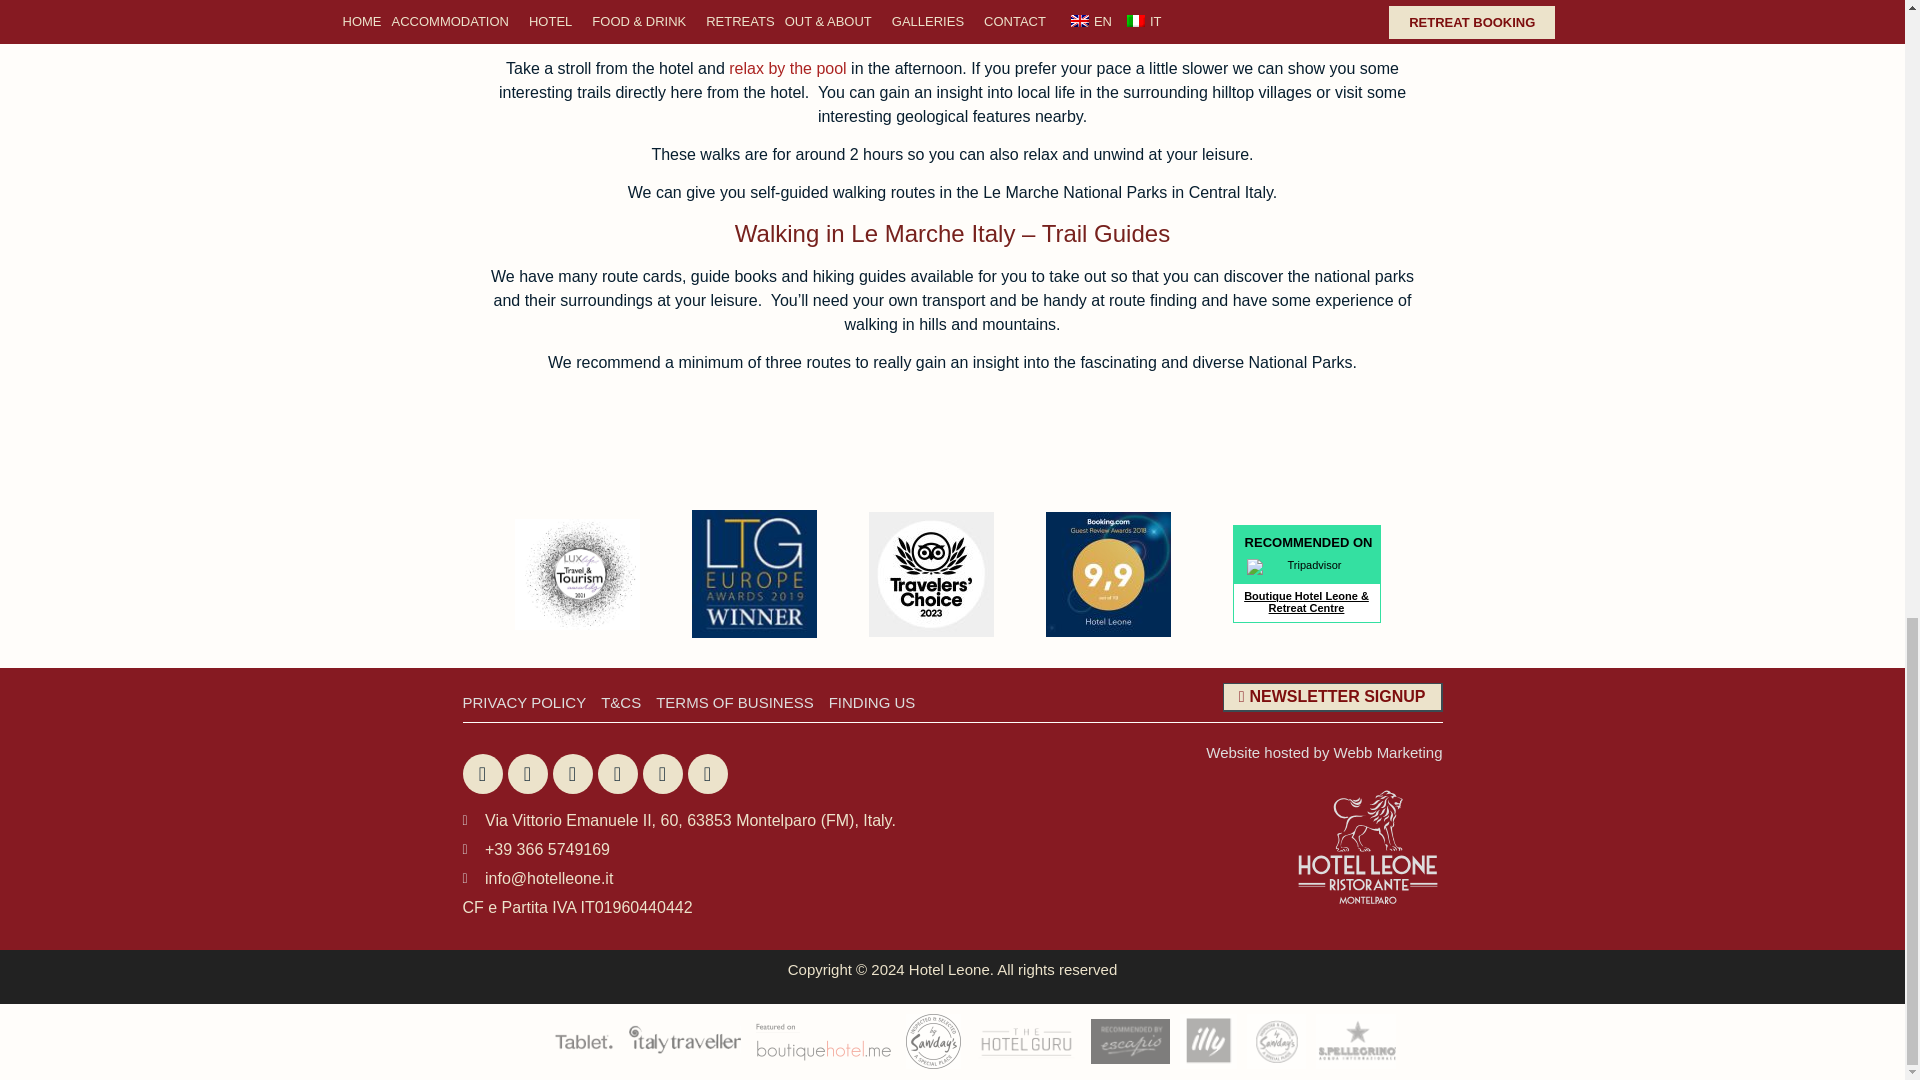  I want to click on footerlogo2, so click(685, 1042).